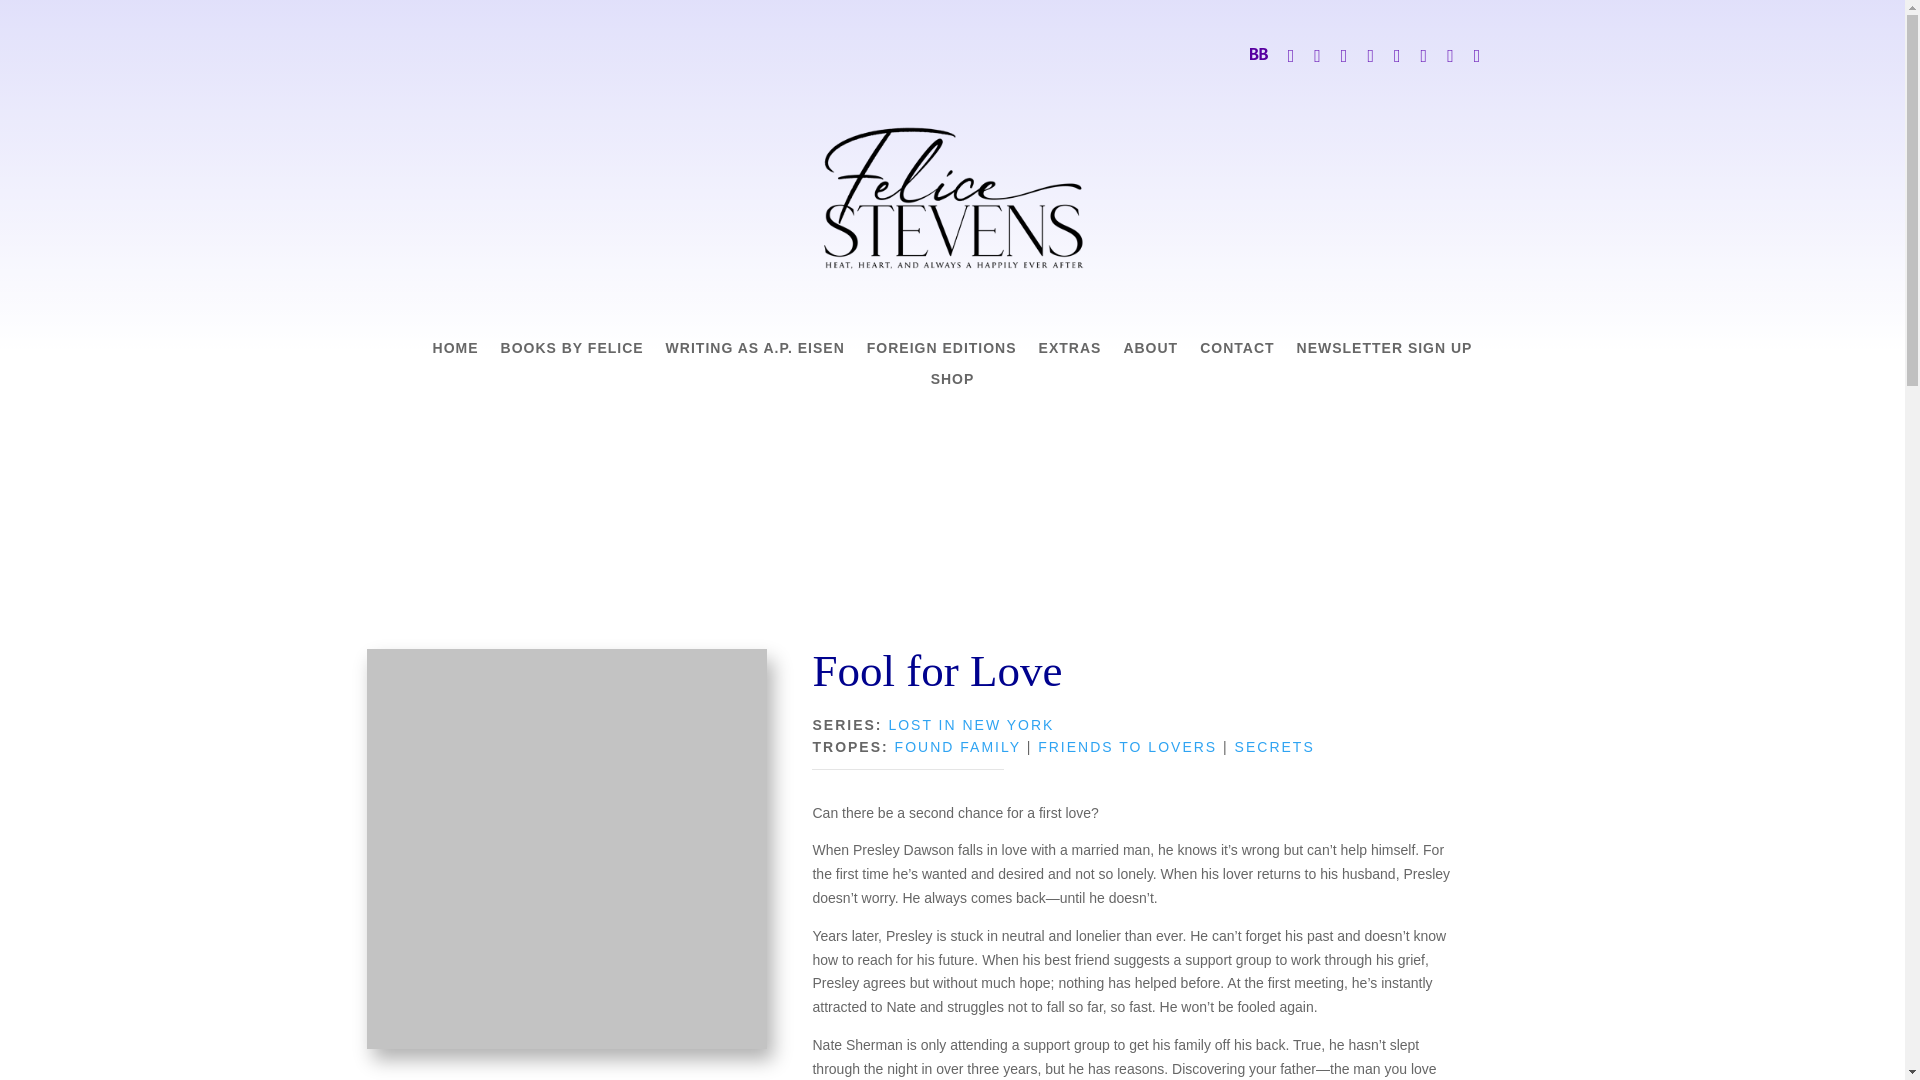  What do you see at coordinates (1070, 352) in the screenshot?
I see `EXTRAS` at bounding box center [1070, 352].